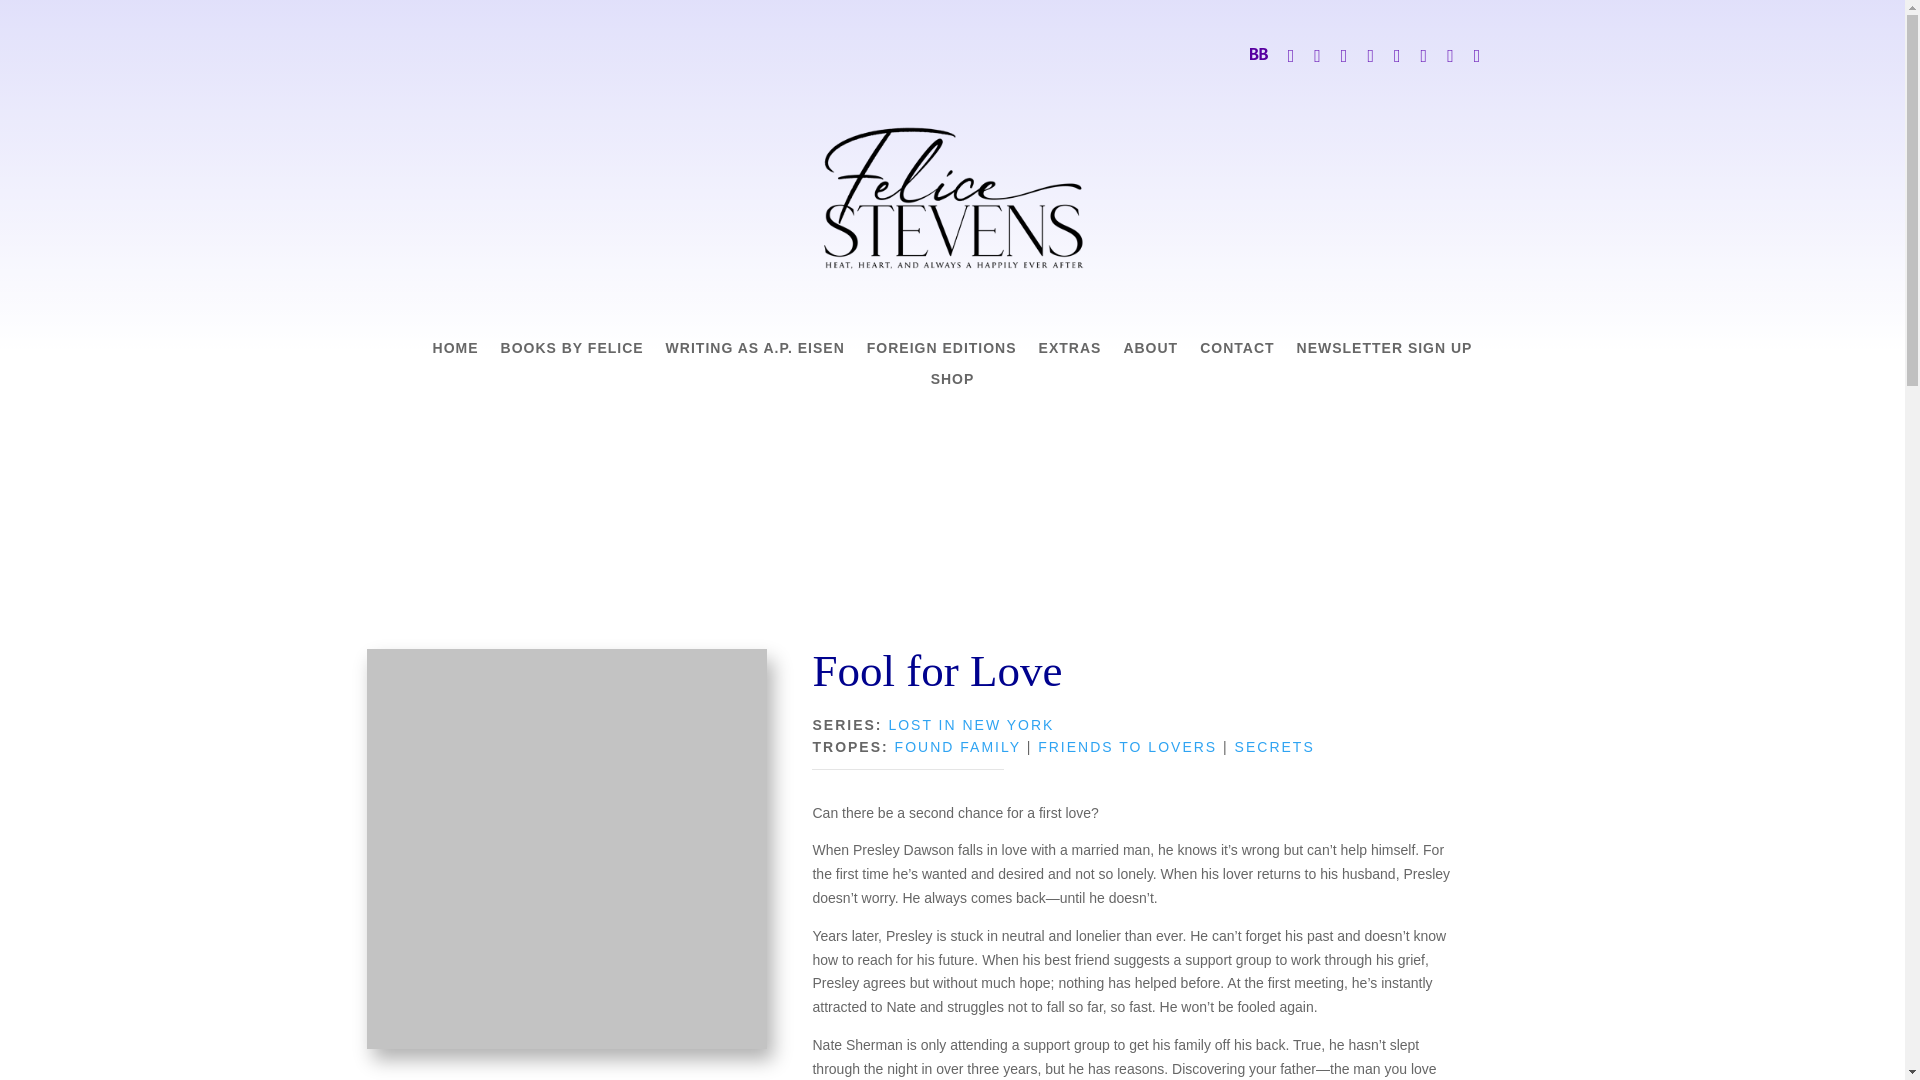  What do you see at coordinates (1070, 352) in the screenshot?
I see `EXTRAS` at bounding box center [1070, 352].